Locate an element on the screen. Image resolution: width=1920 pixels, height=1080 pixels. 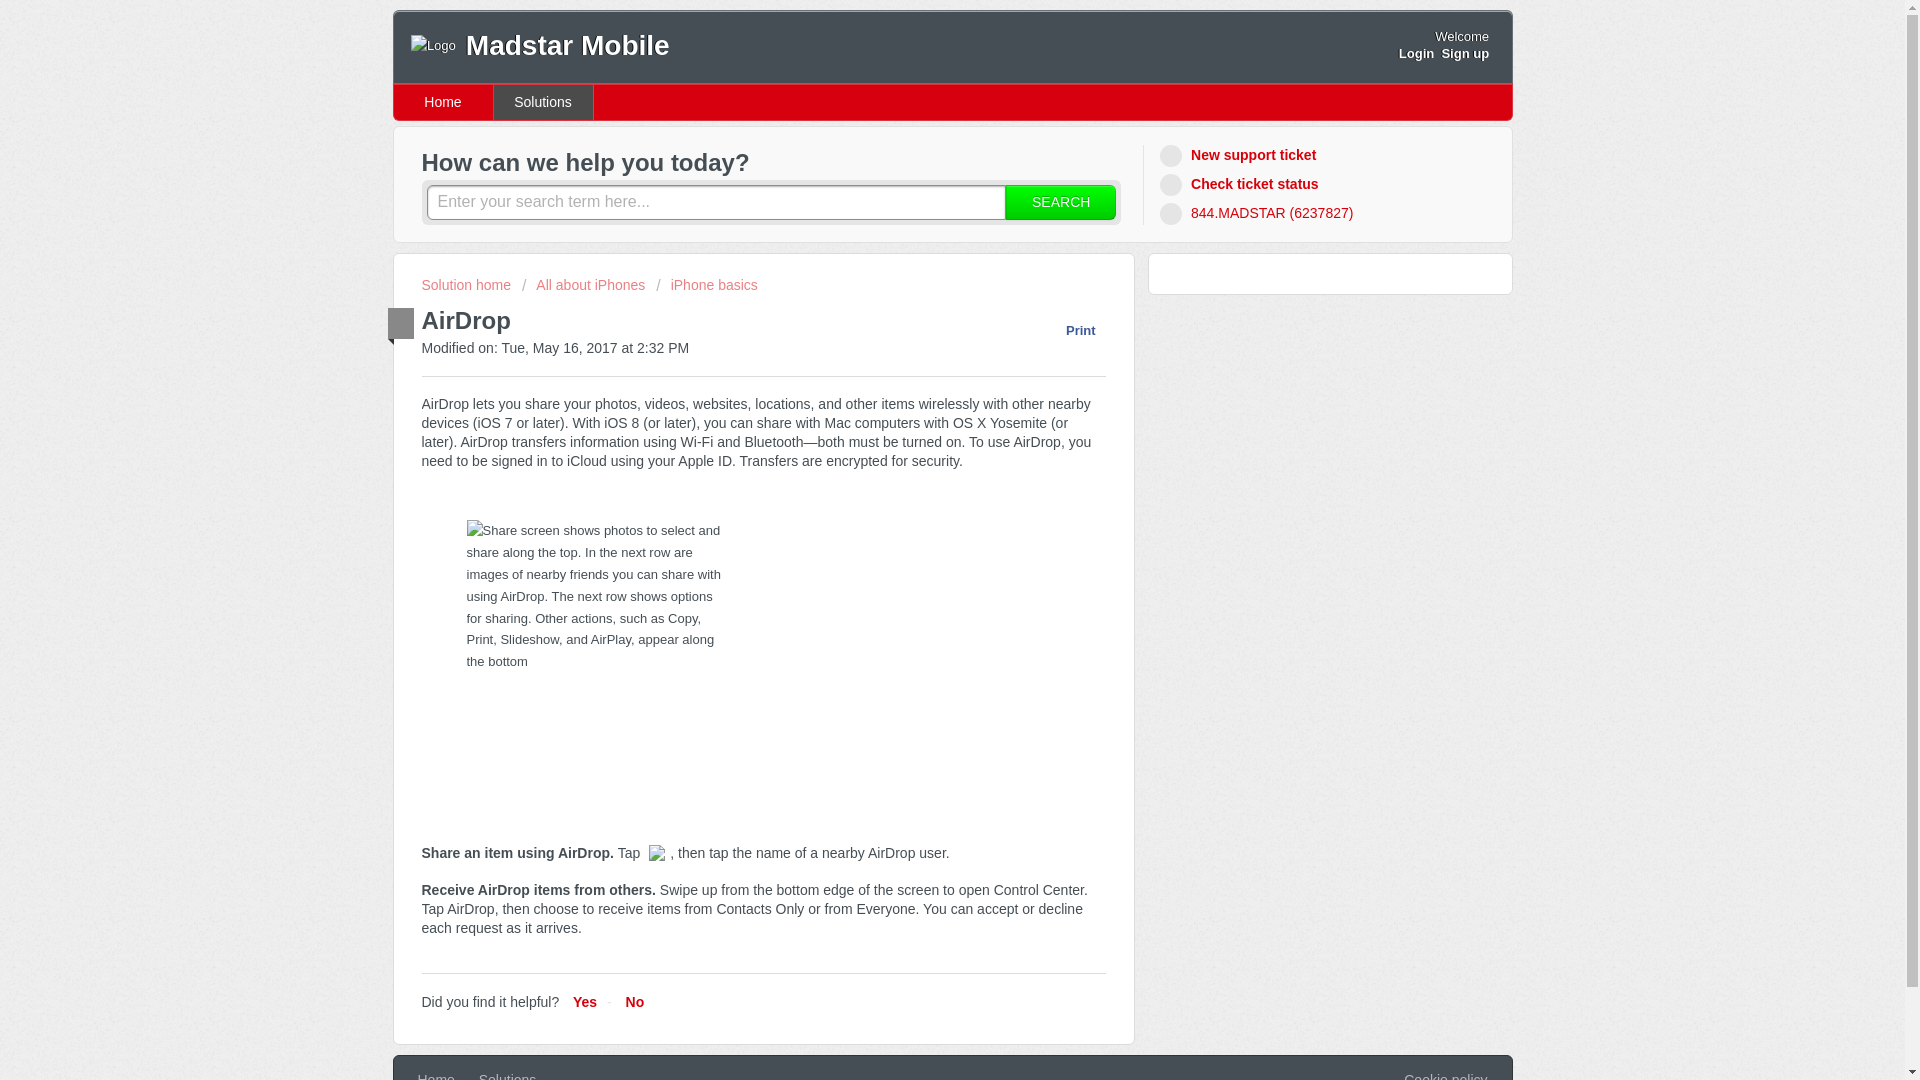
Sign up is located at coordinates (1465, 53).